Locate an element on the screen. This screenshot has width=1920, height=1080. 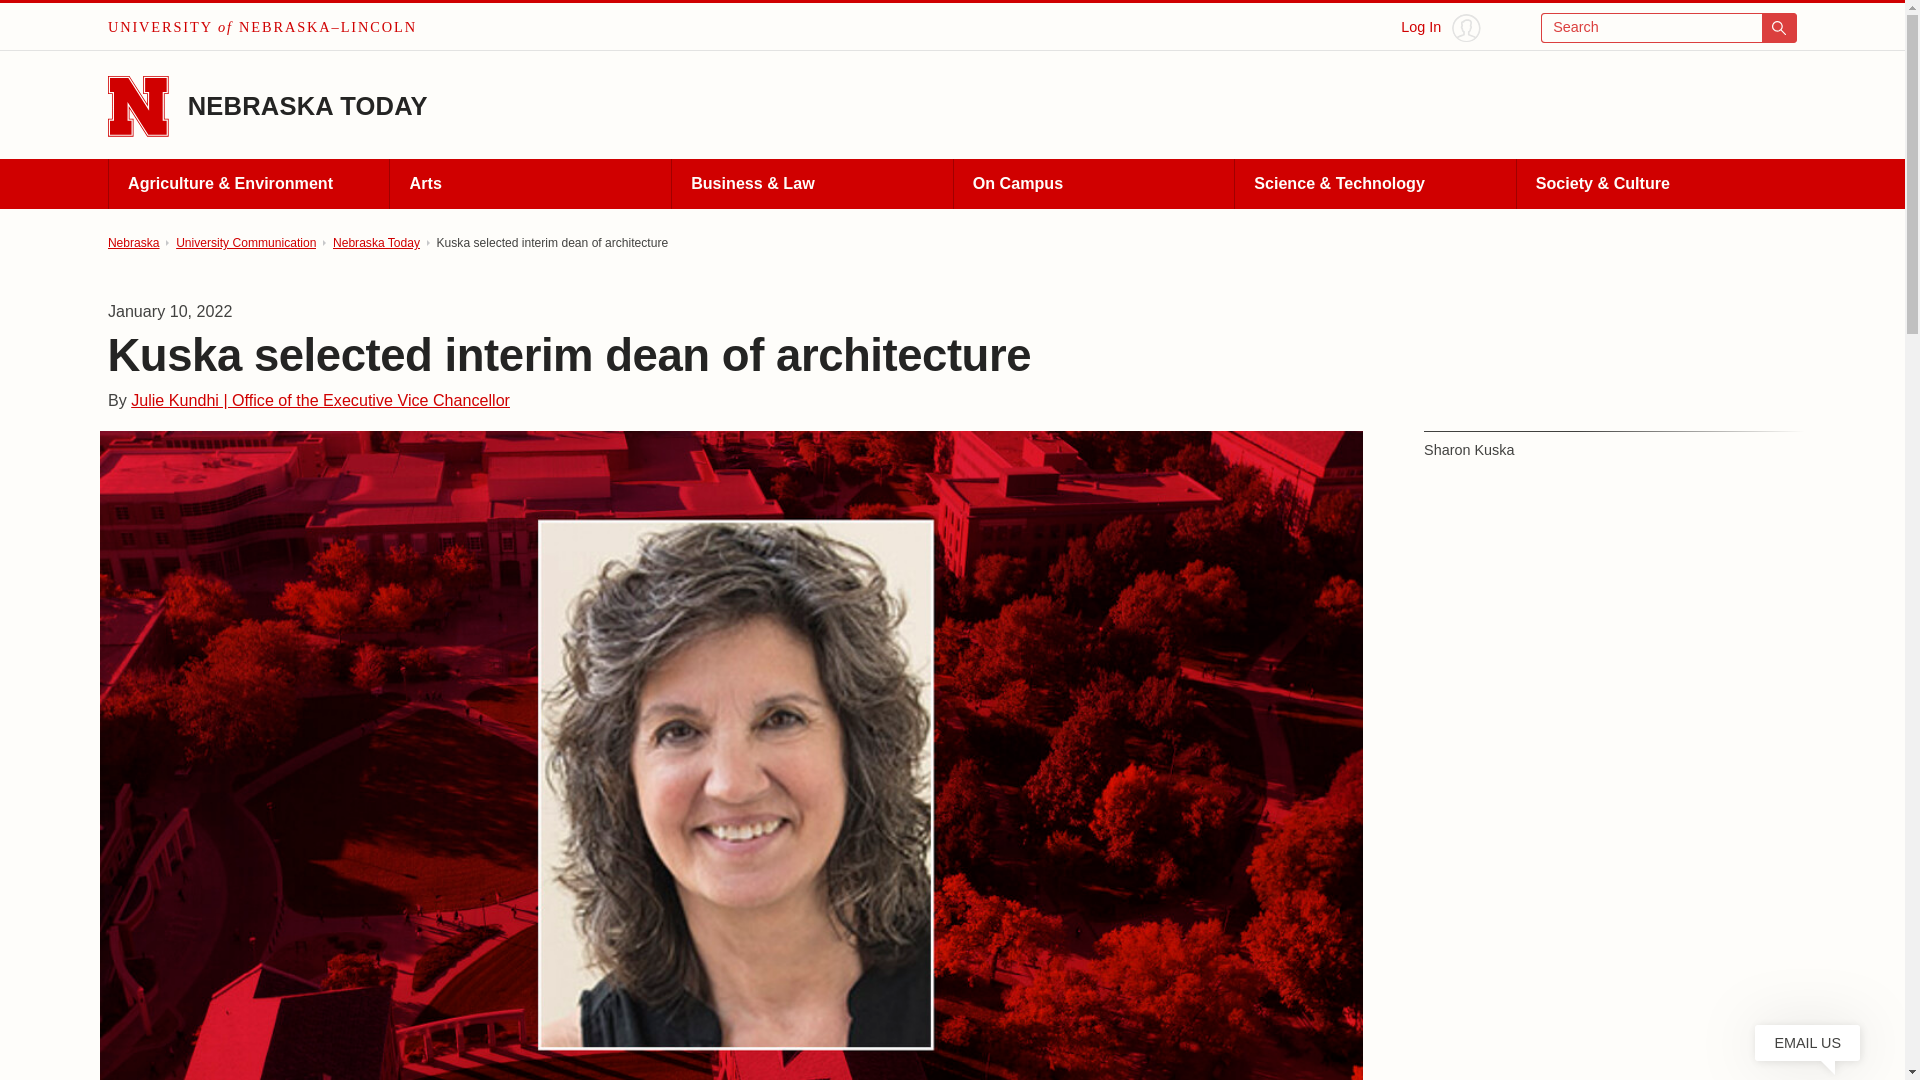
Search is located at coordinates (1669, 28).